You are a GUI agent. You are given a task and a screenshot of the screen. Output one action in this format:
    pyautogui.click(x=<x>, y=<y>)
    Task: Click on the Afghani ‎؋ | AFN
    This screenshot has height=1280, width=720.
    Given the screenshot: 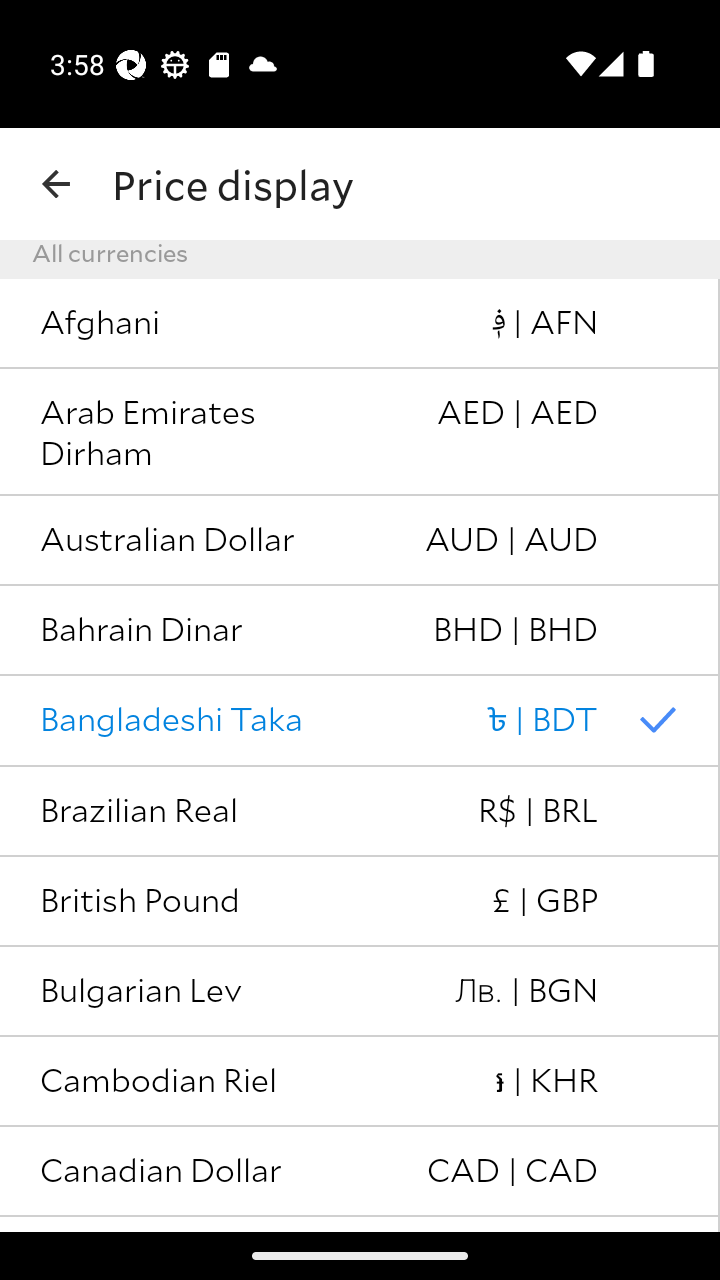 What is the action you would take?
    pyautogui.click(x=360, y=324)
    